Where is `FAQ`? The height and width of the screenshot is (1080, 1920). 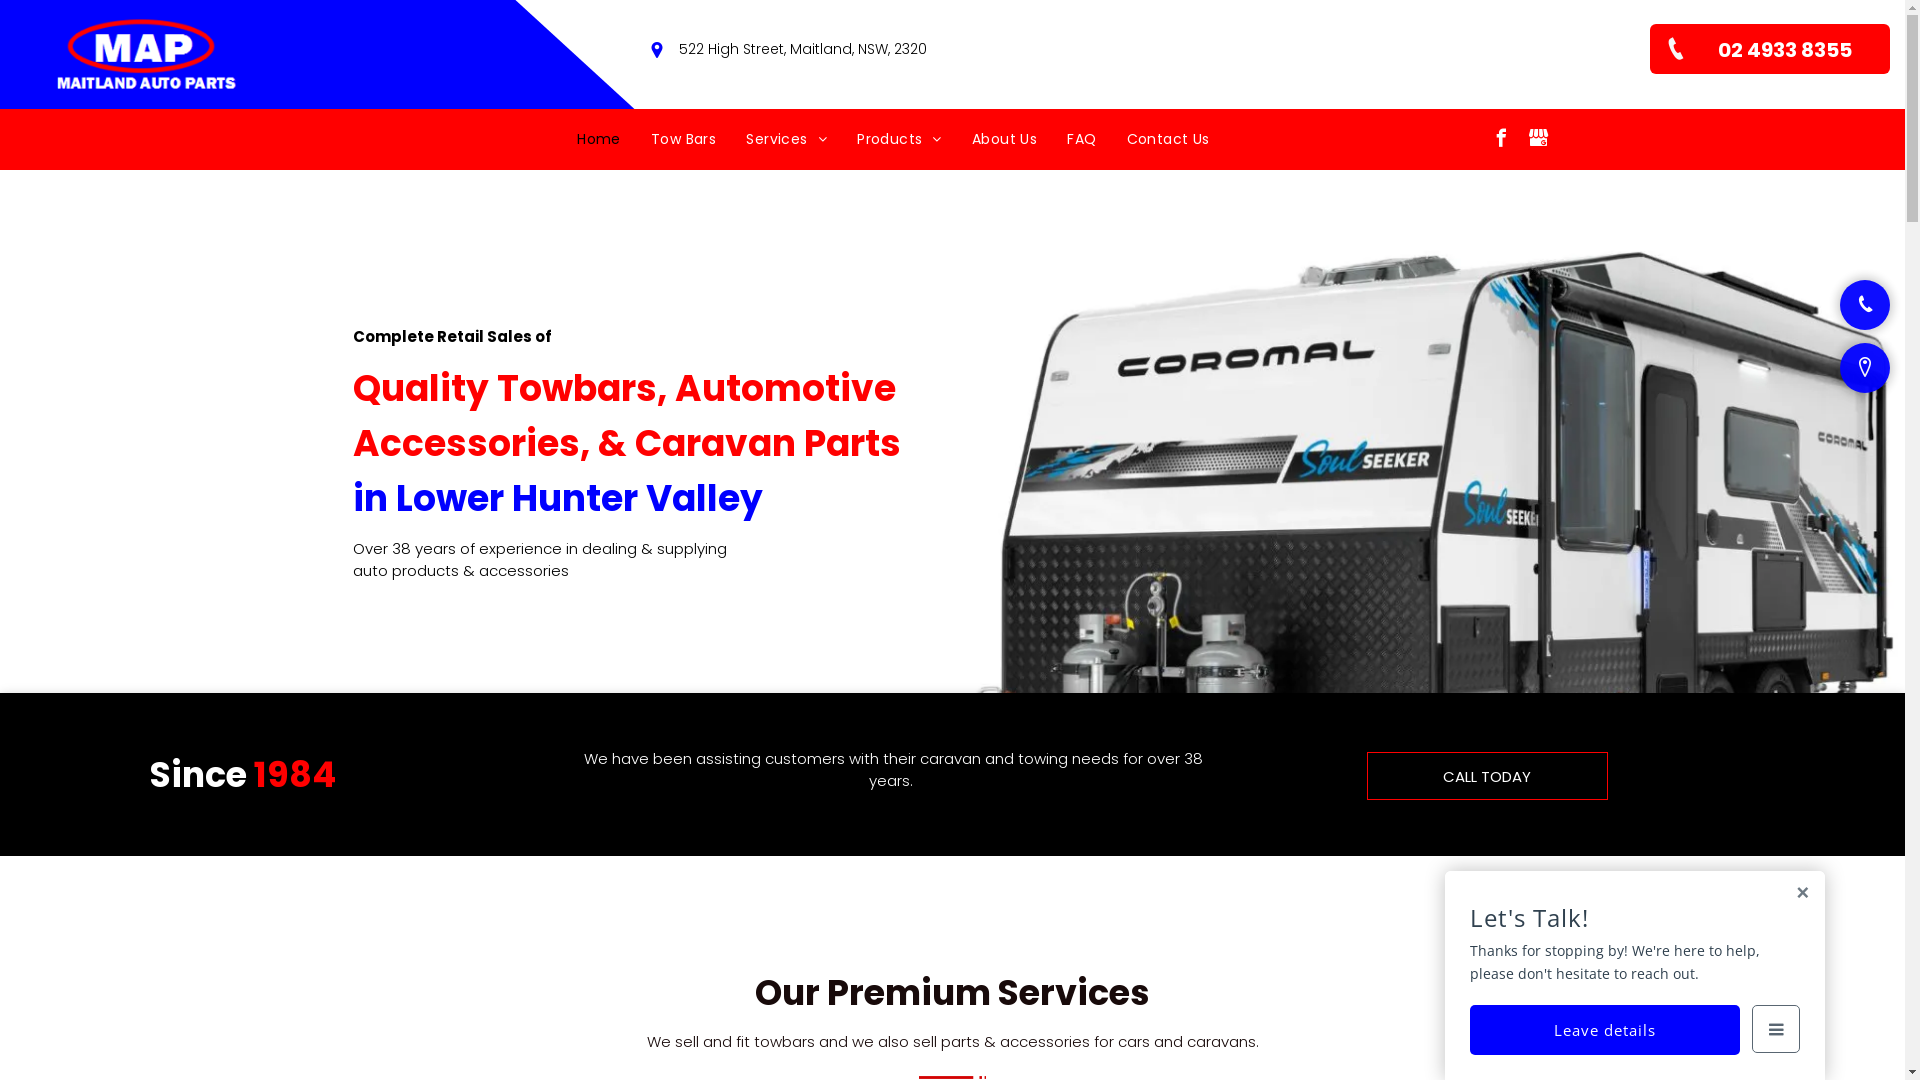 FAQ is located at coordinates (1082, 140).